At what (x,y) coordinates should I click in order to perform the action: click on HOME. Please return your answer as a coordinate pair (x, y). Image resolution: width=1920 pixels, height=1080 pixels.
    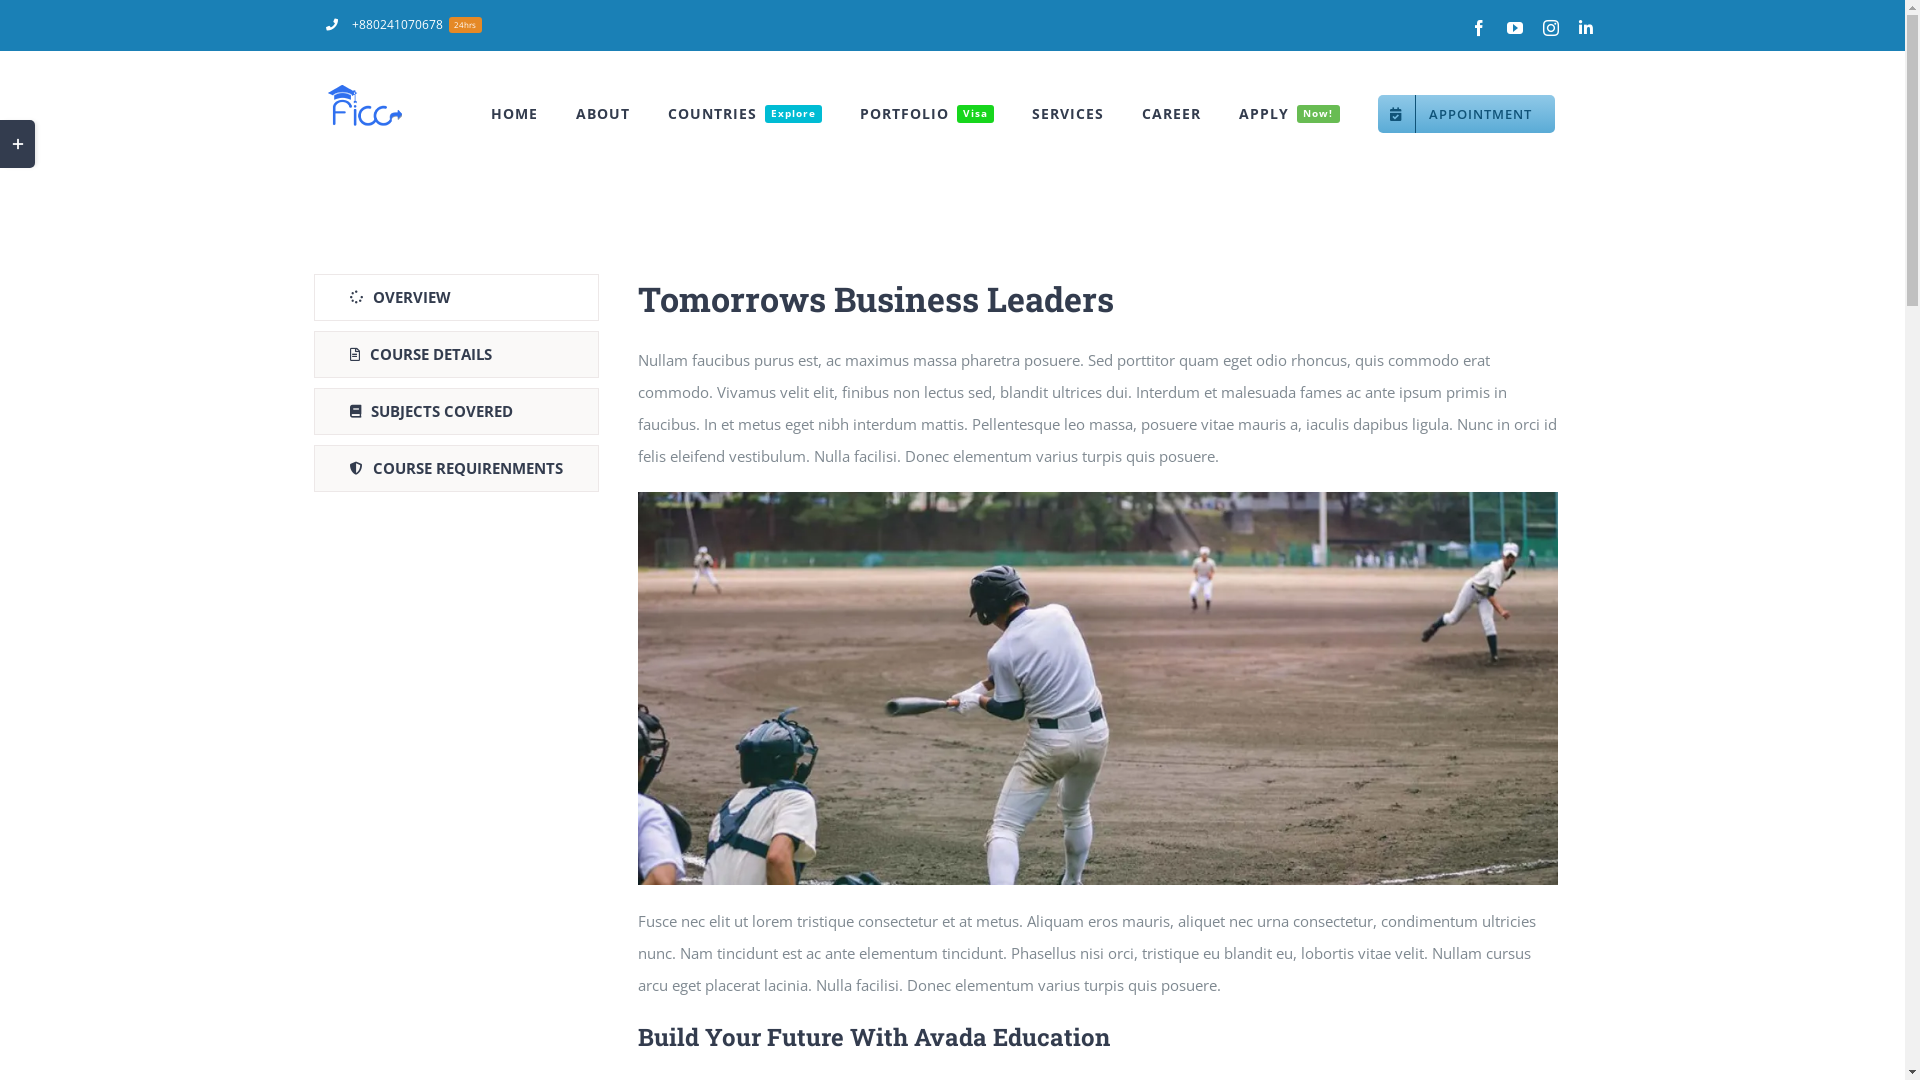
    Looking at the image, I should click on (514, 114).